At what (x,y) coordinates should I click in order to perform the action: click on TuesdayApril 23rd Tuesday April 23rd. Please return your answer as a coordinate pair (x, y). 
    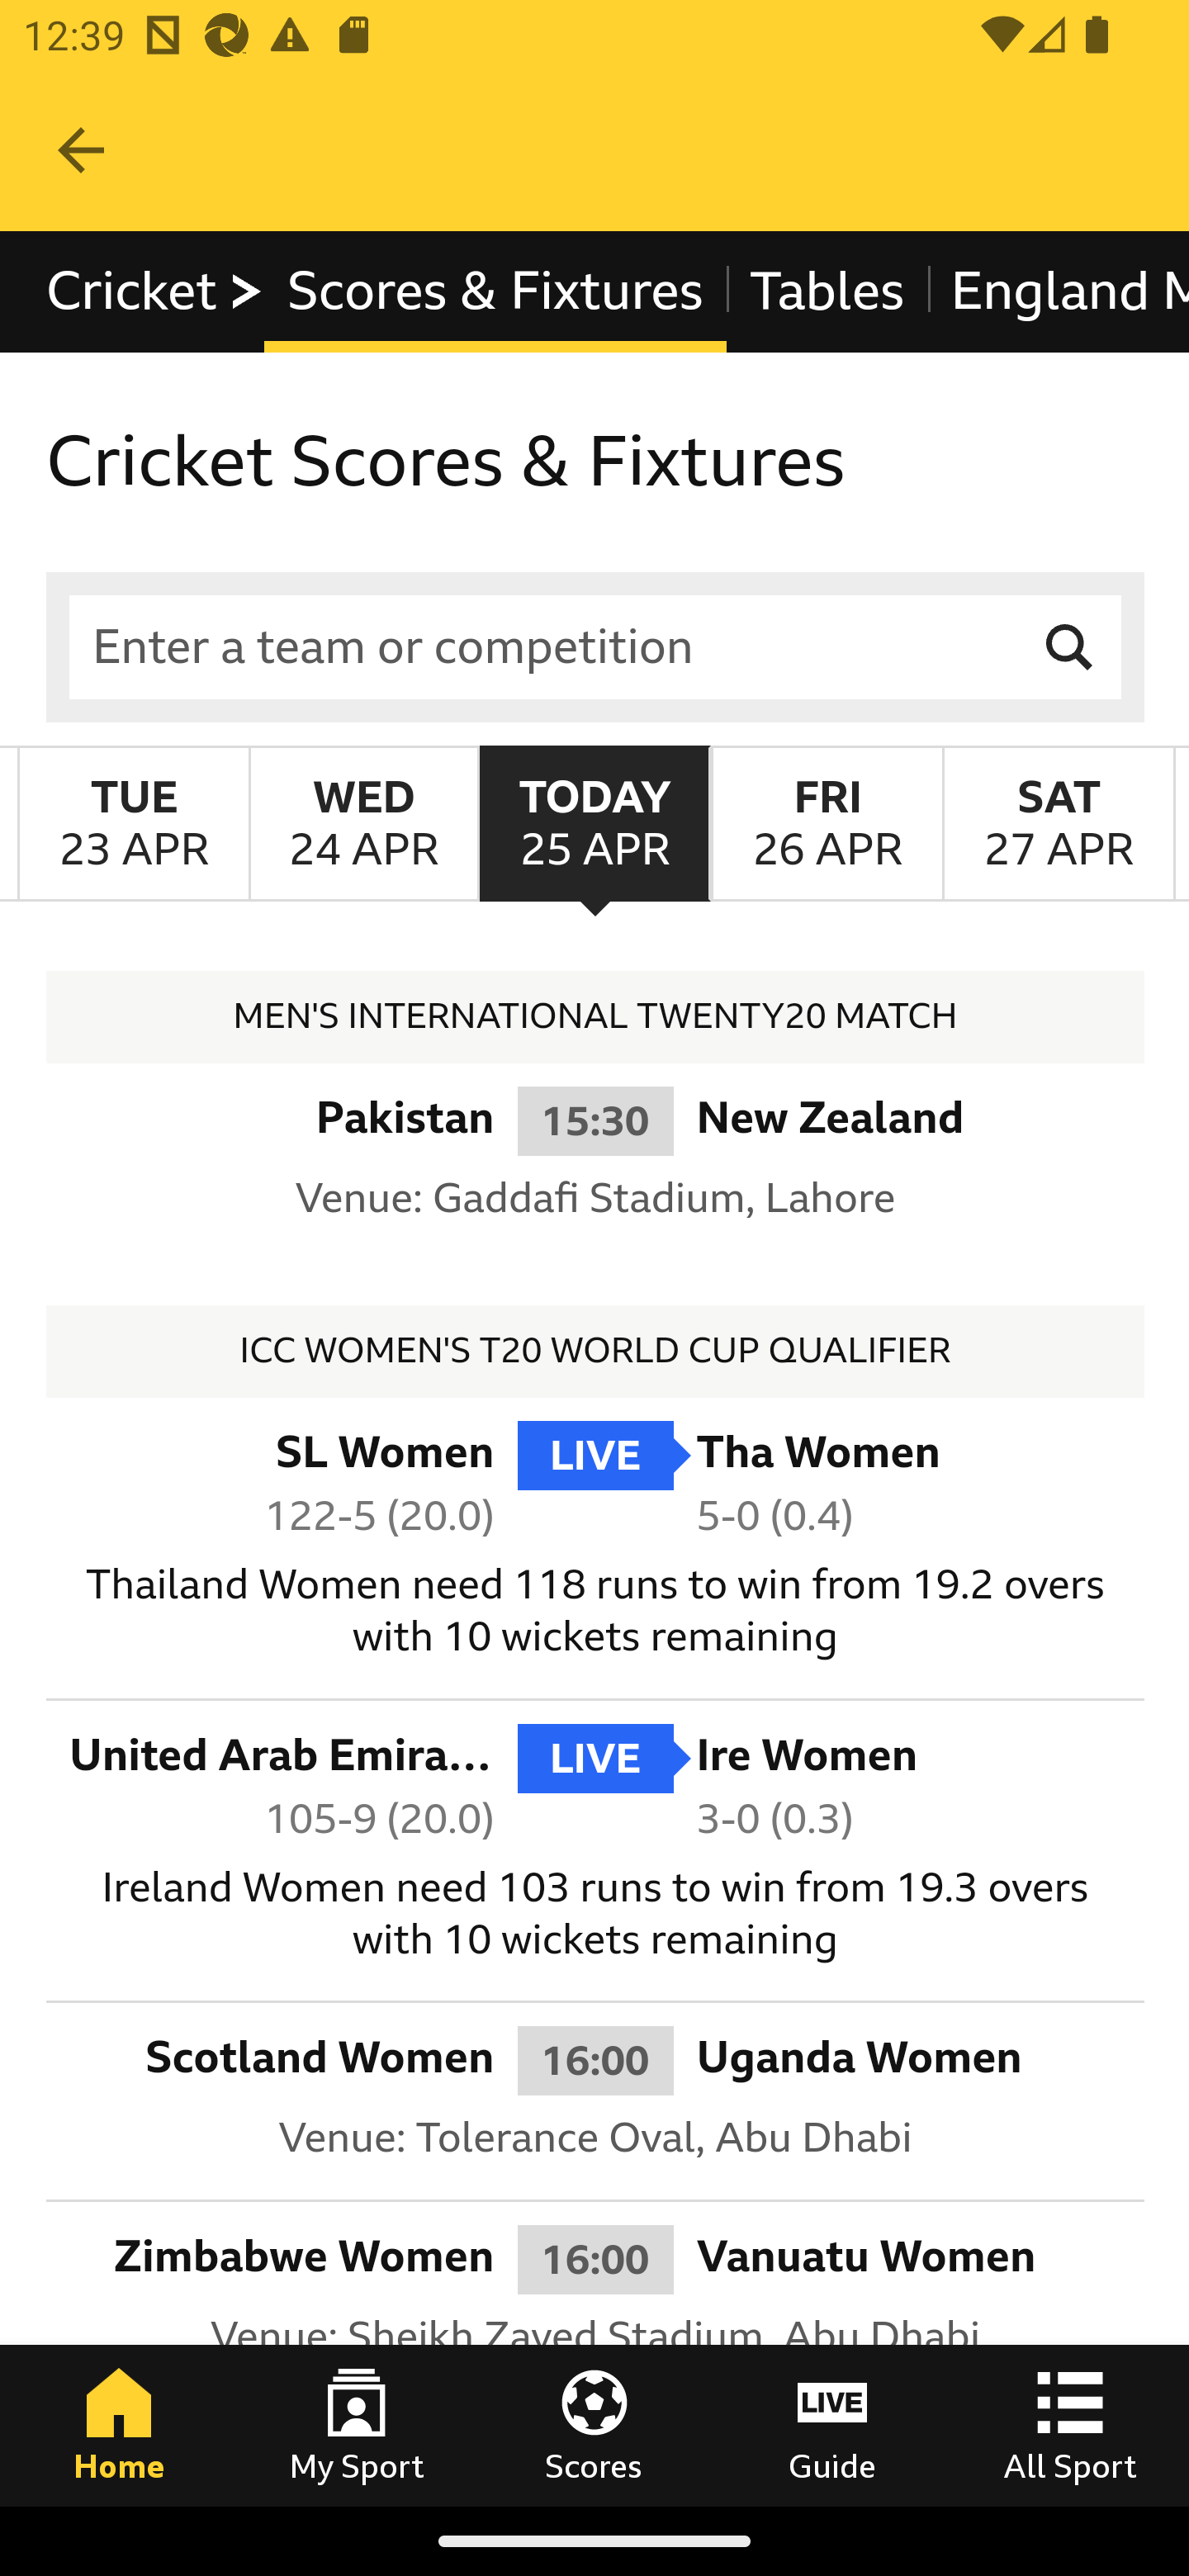
    Looking at the image, I should click on (134, 822).